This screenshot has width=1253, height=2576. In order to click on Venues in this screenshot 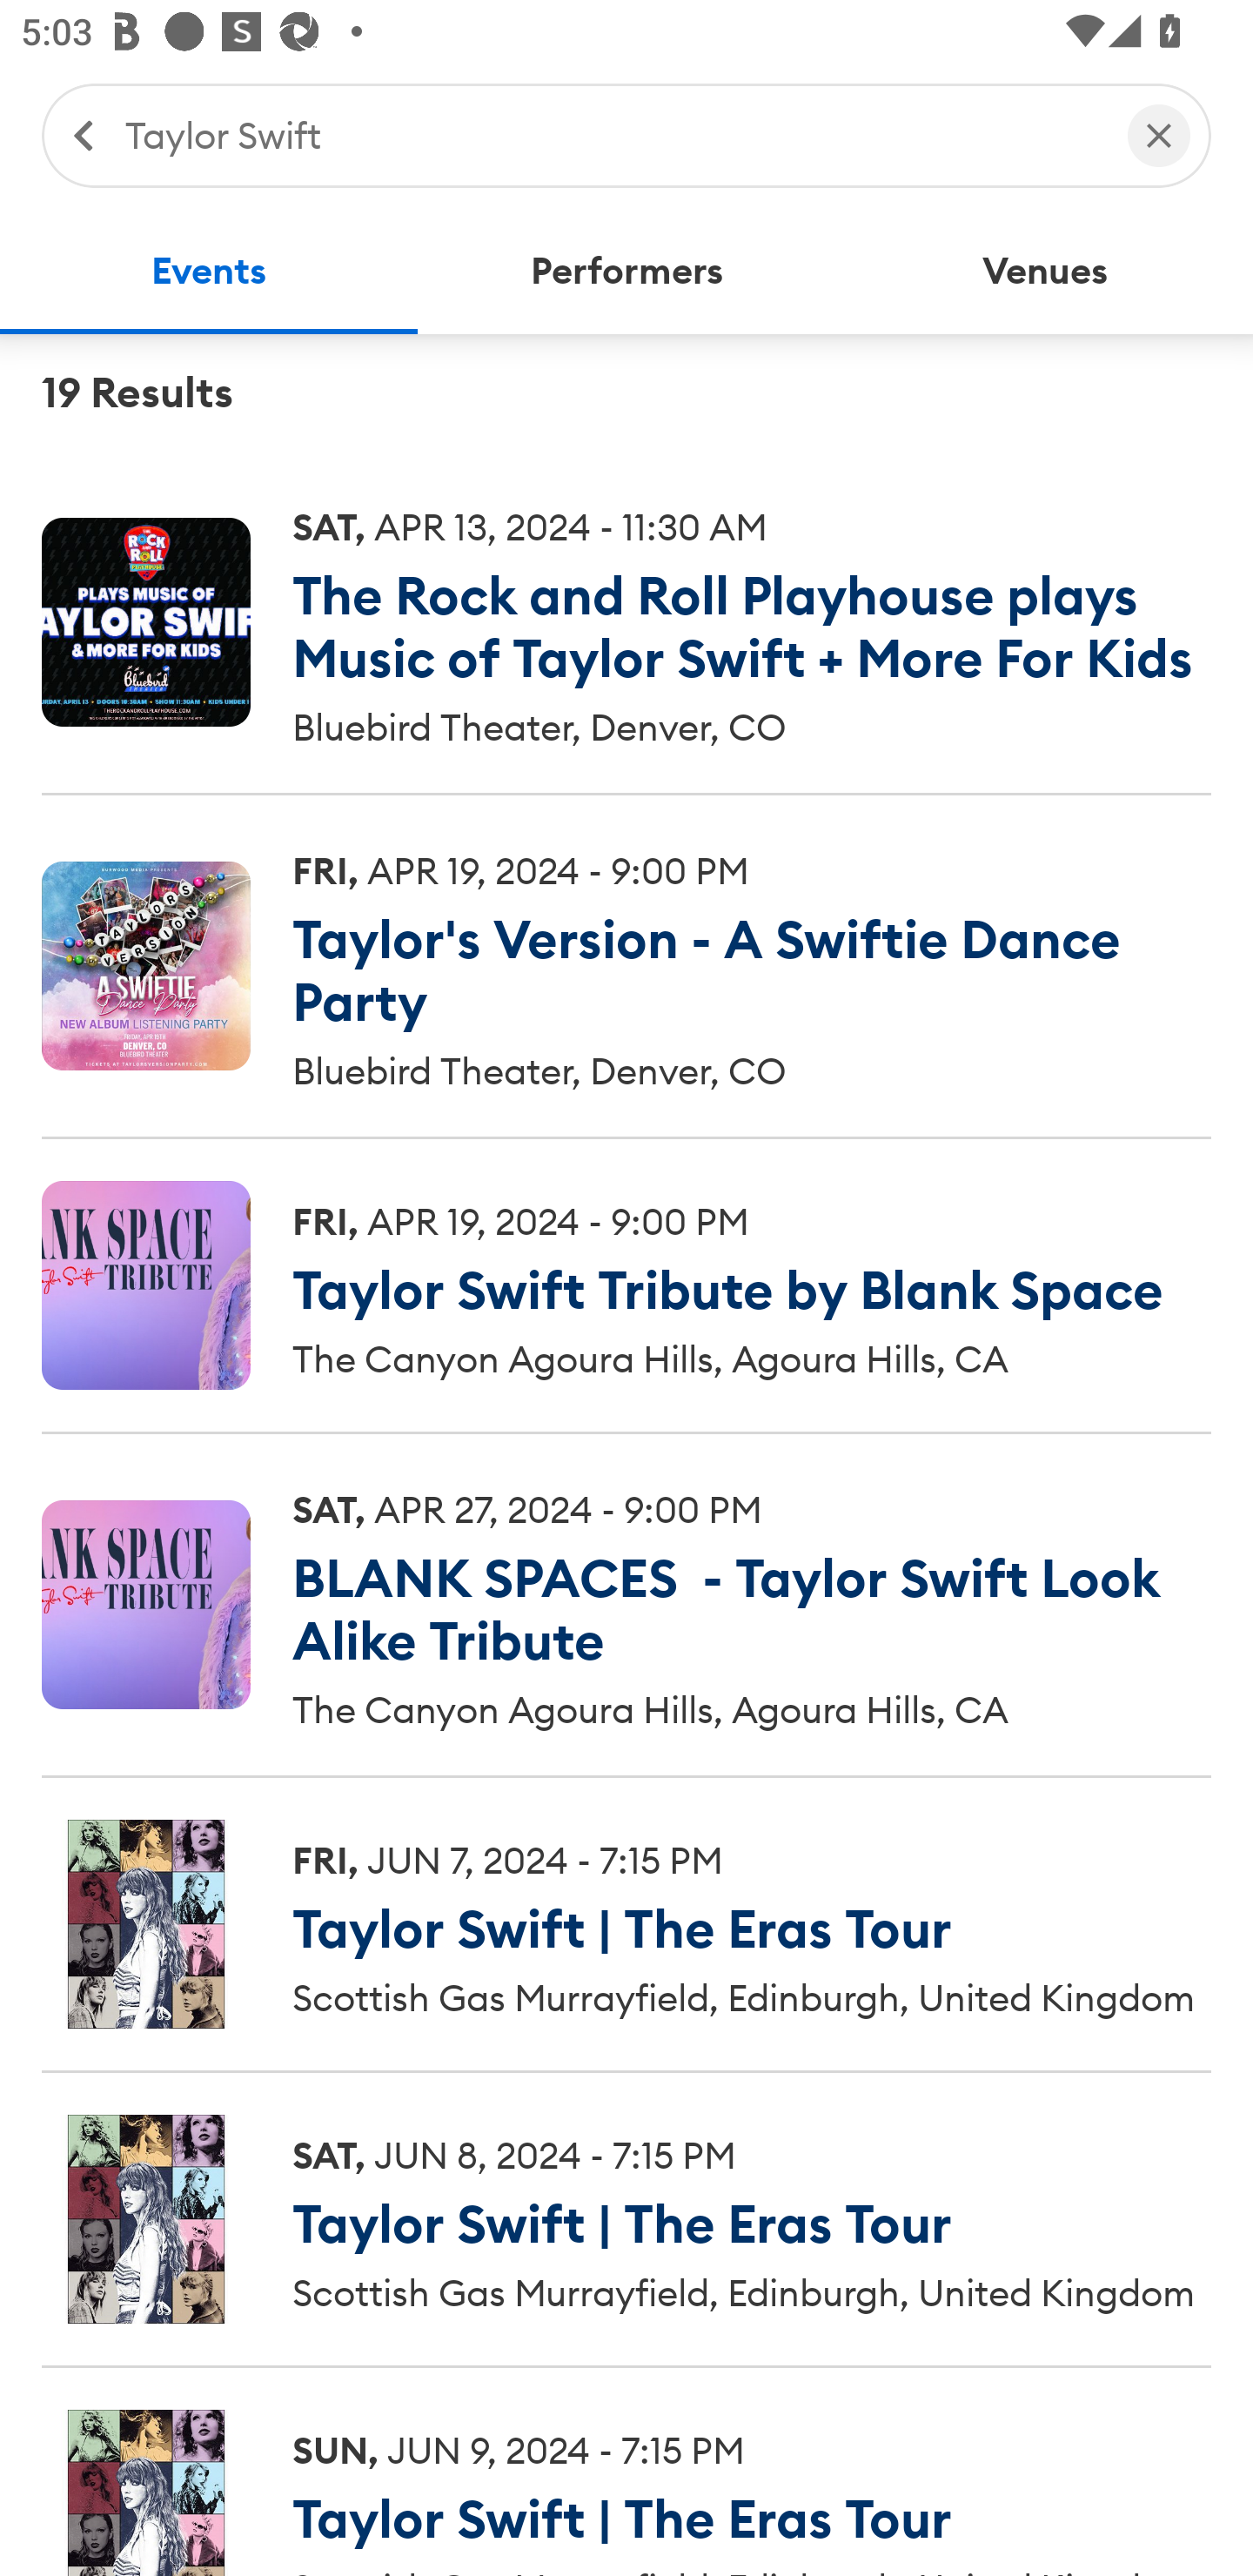, I will do `click(1044, 272)`.